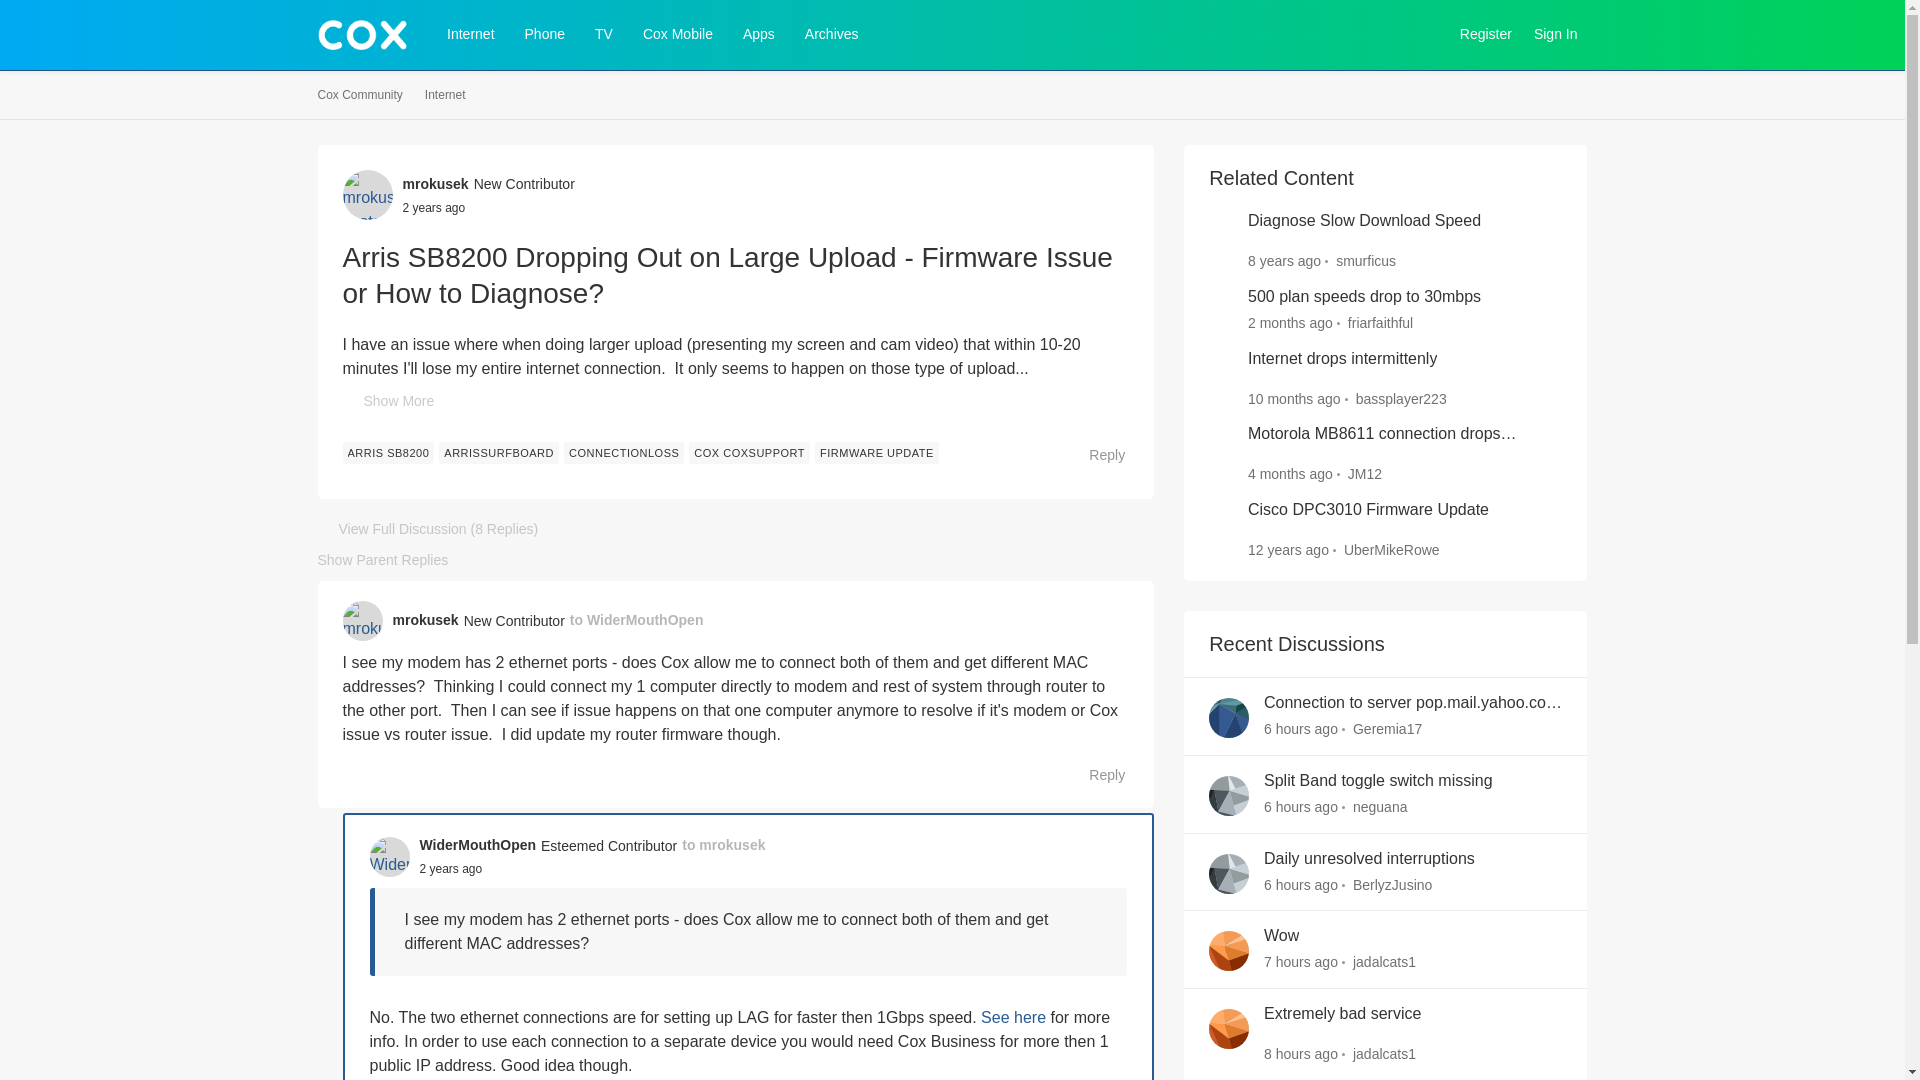 This screenshot has height=1080, width=1920. I want to click on Cox Mobile, so click(678, 34).